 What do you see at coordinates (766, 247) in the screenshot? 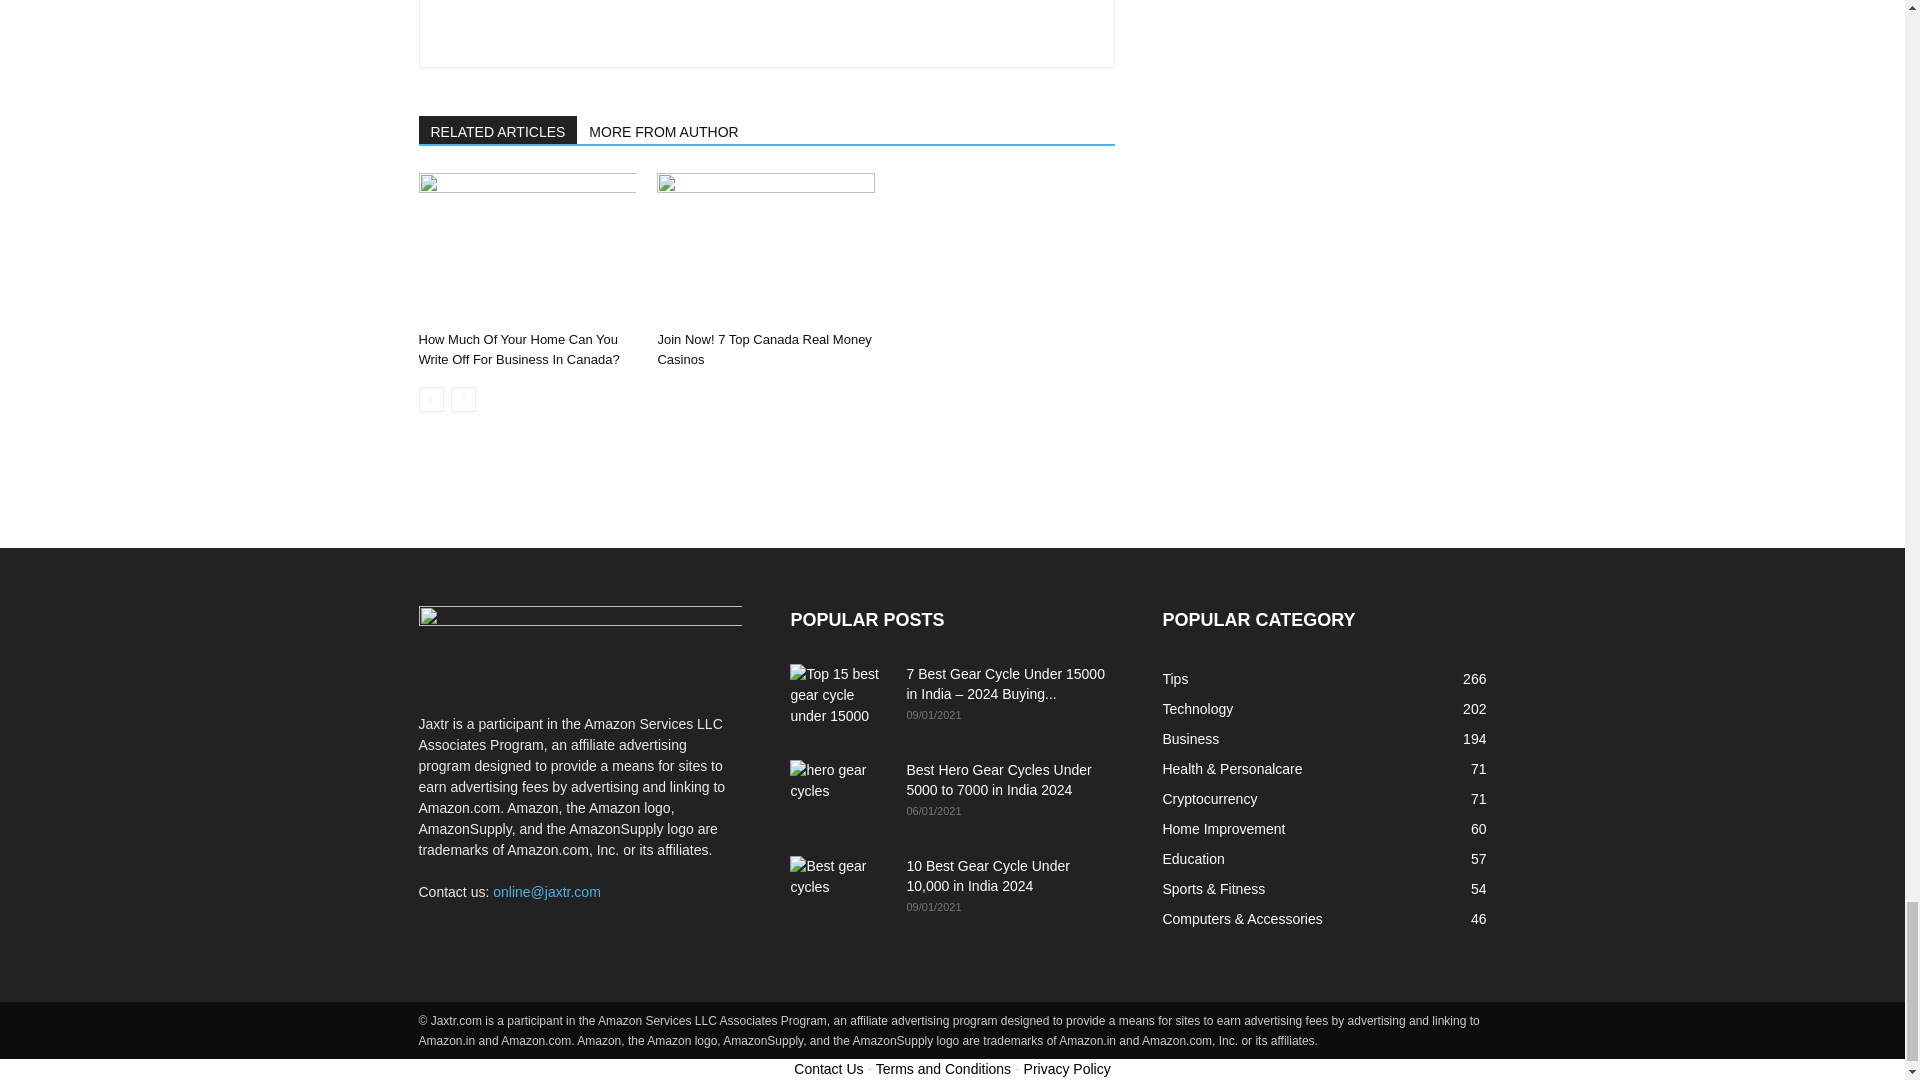
I see `Join Now! 7 Top Canada Real Money Casinos` at bounding box center [766, 247].